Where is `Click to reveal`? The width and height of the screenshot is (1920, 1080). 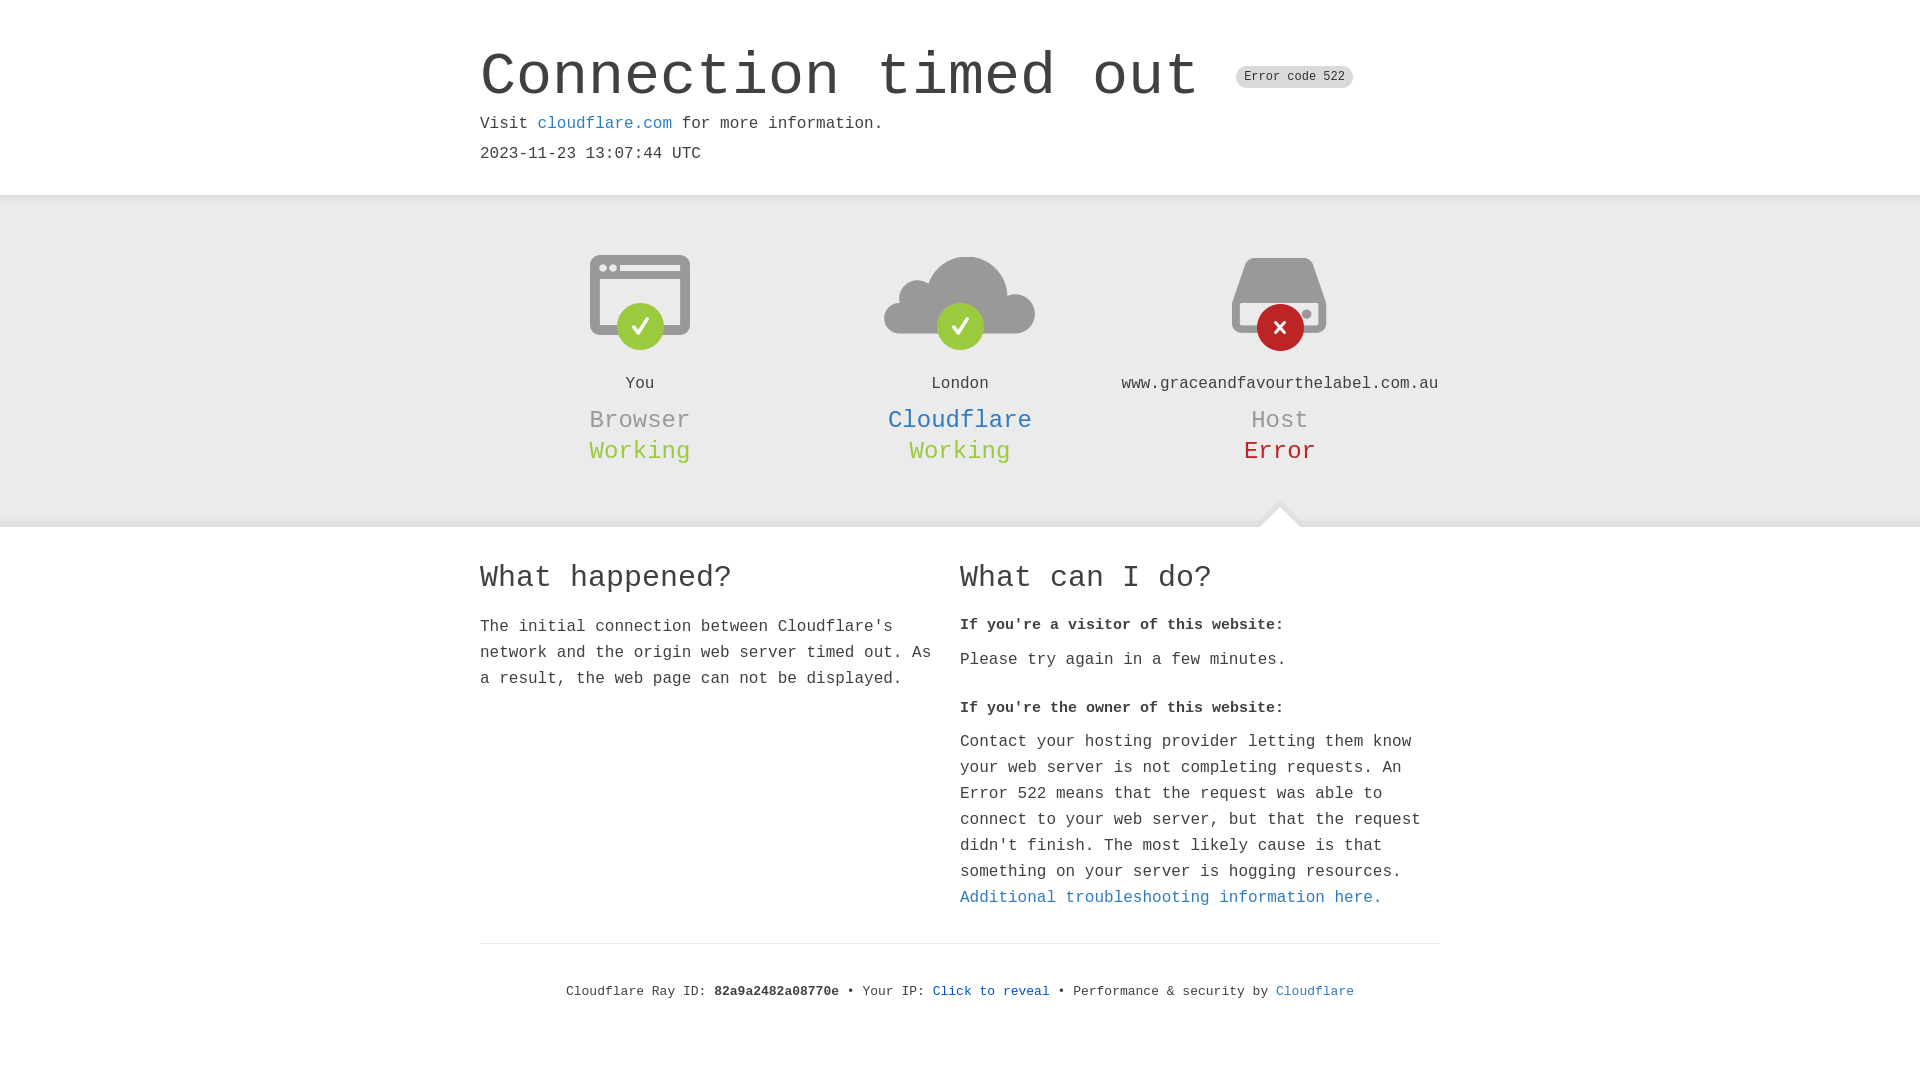 Click to reveal is located at coordinates (992, 992).